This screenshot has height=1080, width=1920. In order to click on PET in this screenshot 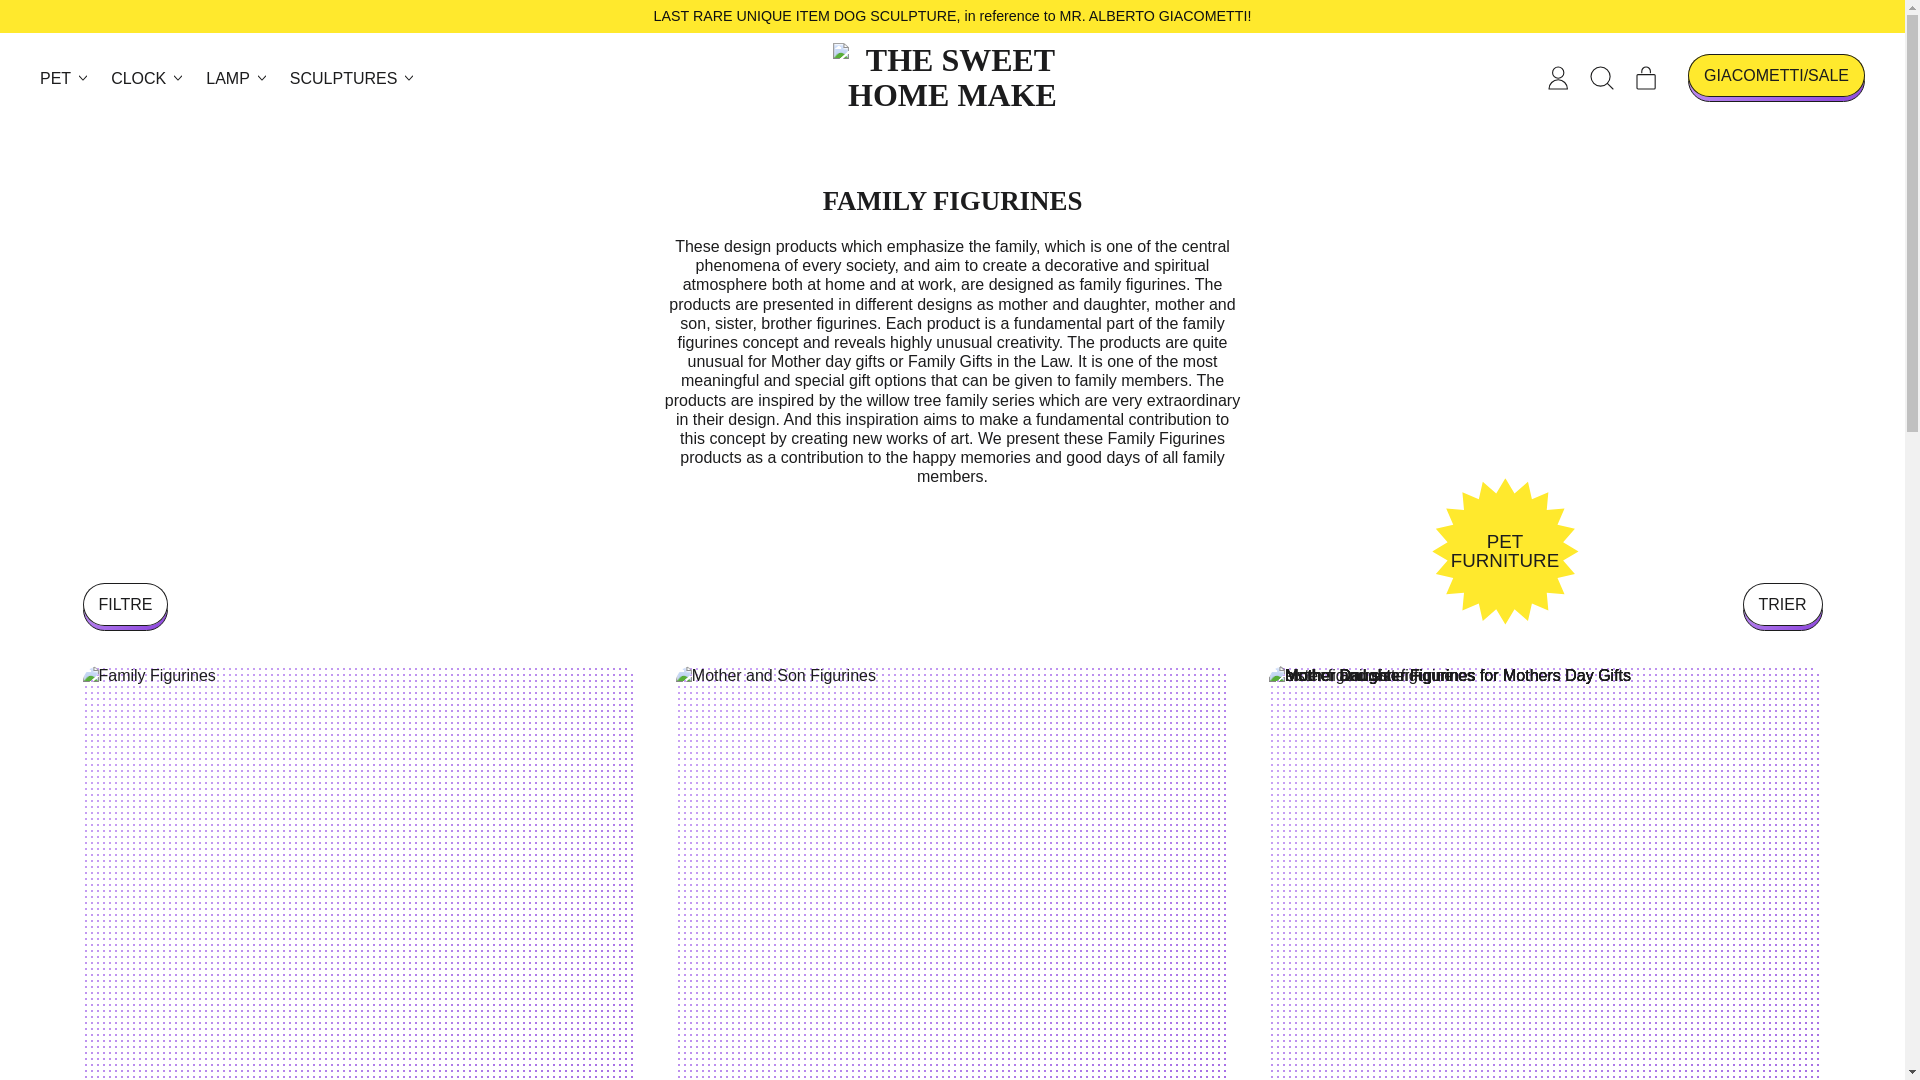, I will do `click(66, 78)`.